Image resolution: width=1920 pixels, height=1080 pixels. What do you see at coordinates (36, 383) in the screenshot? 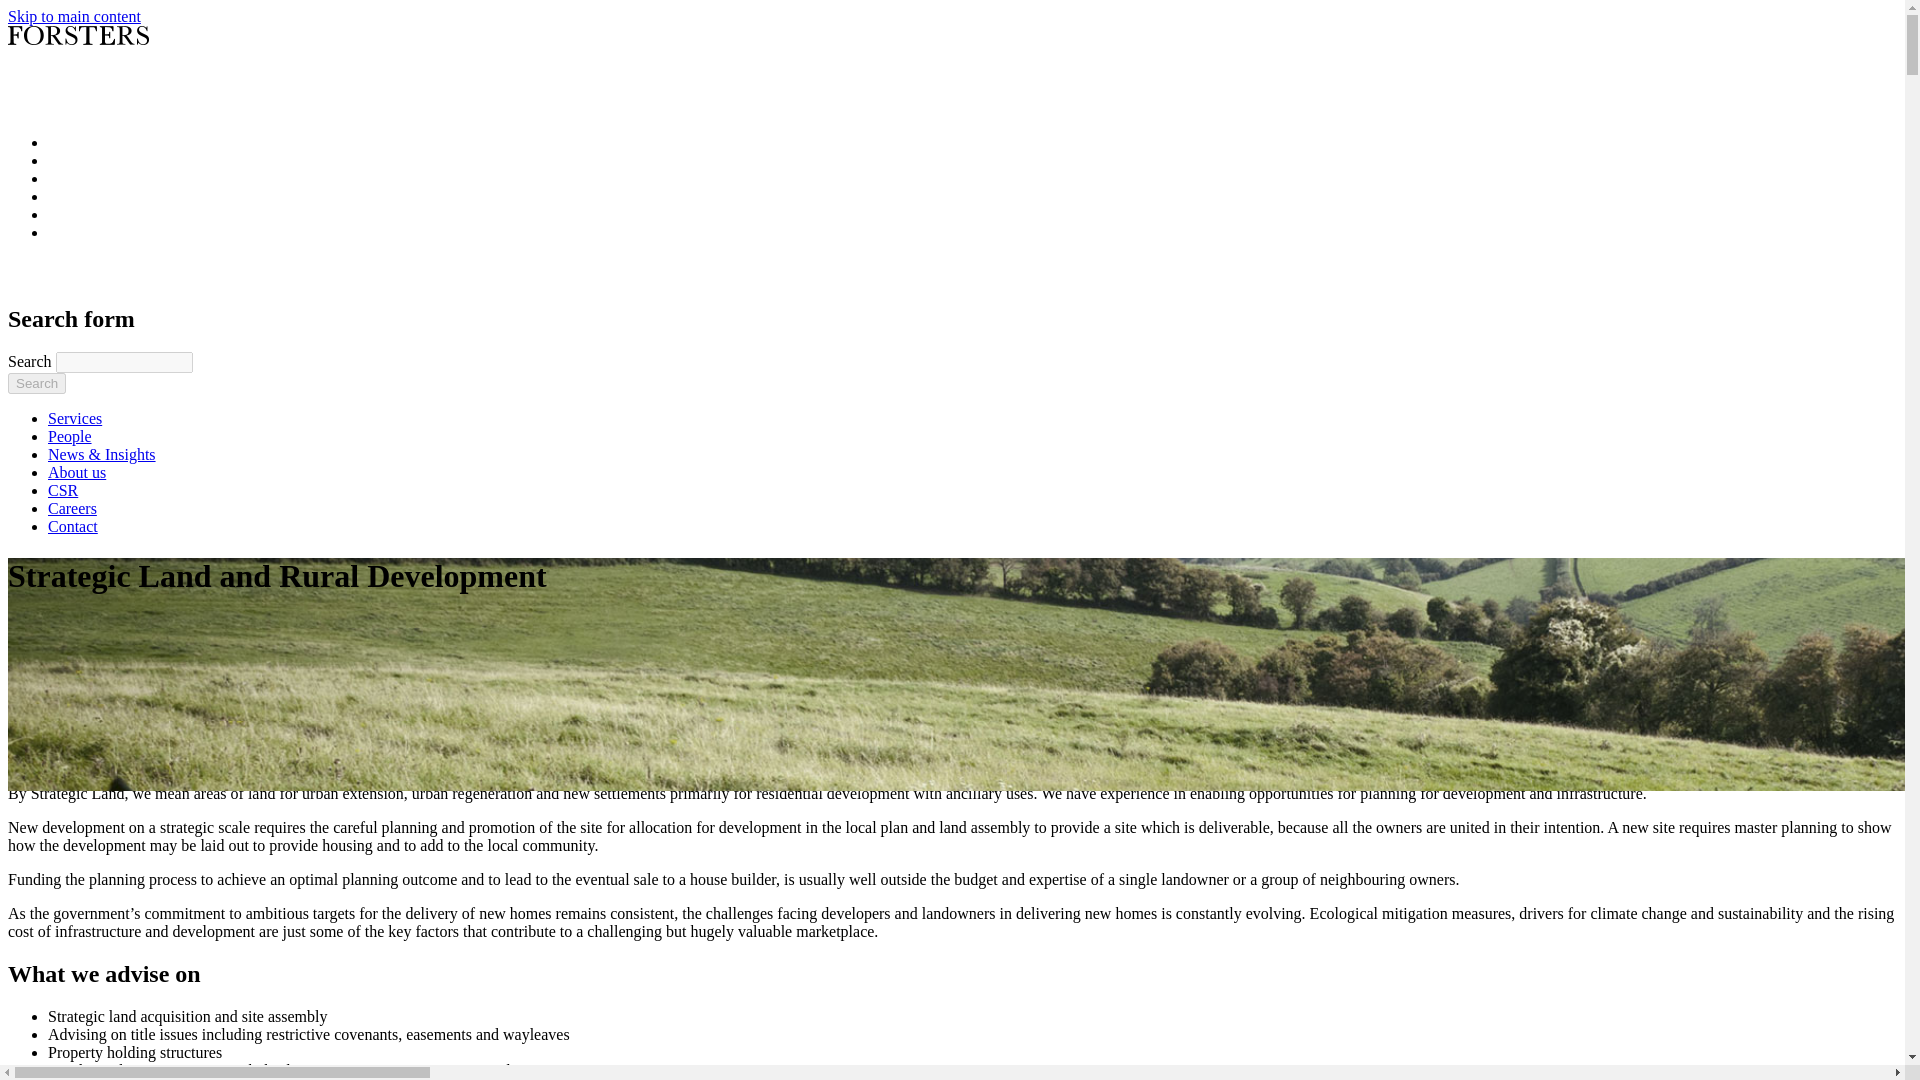
I see `Search` at bounding box center [36, 383].